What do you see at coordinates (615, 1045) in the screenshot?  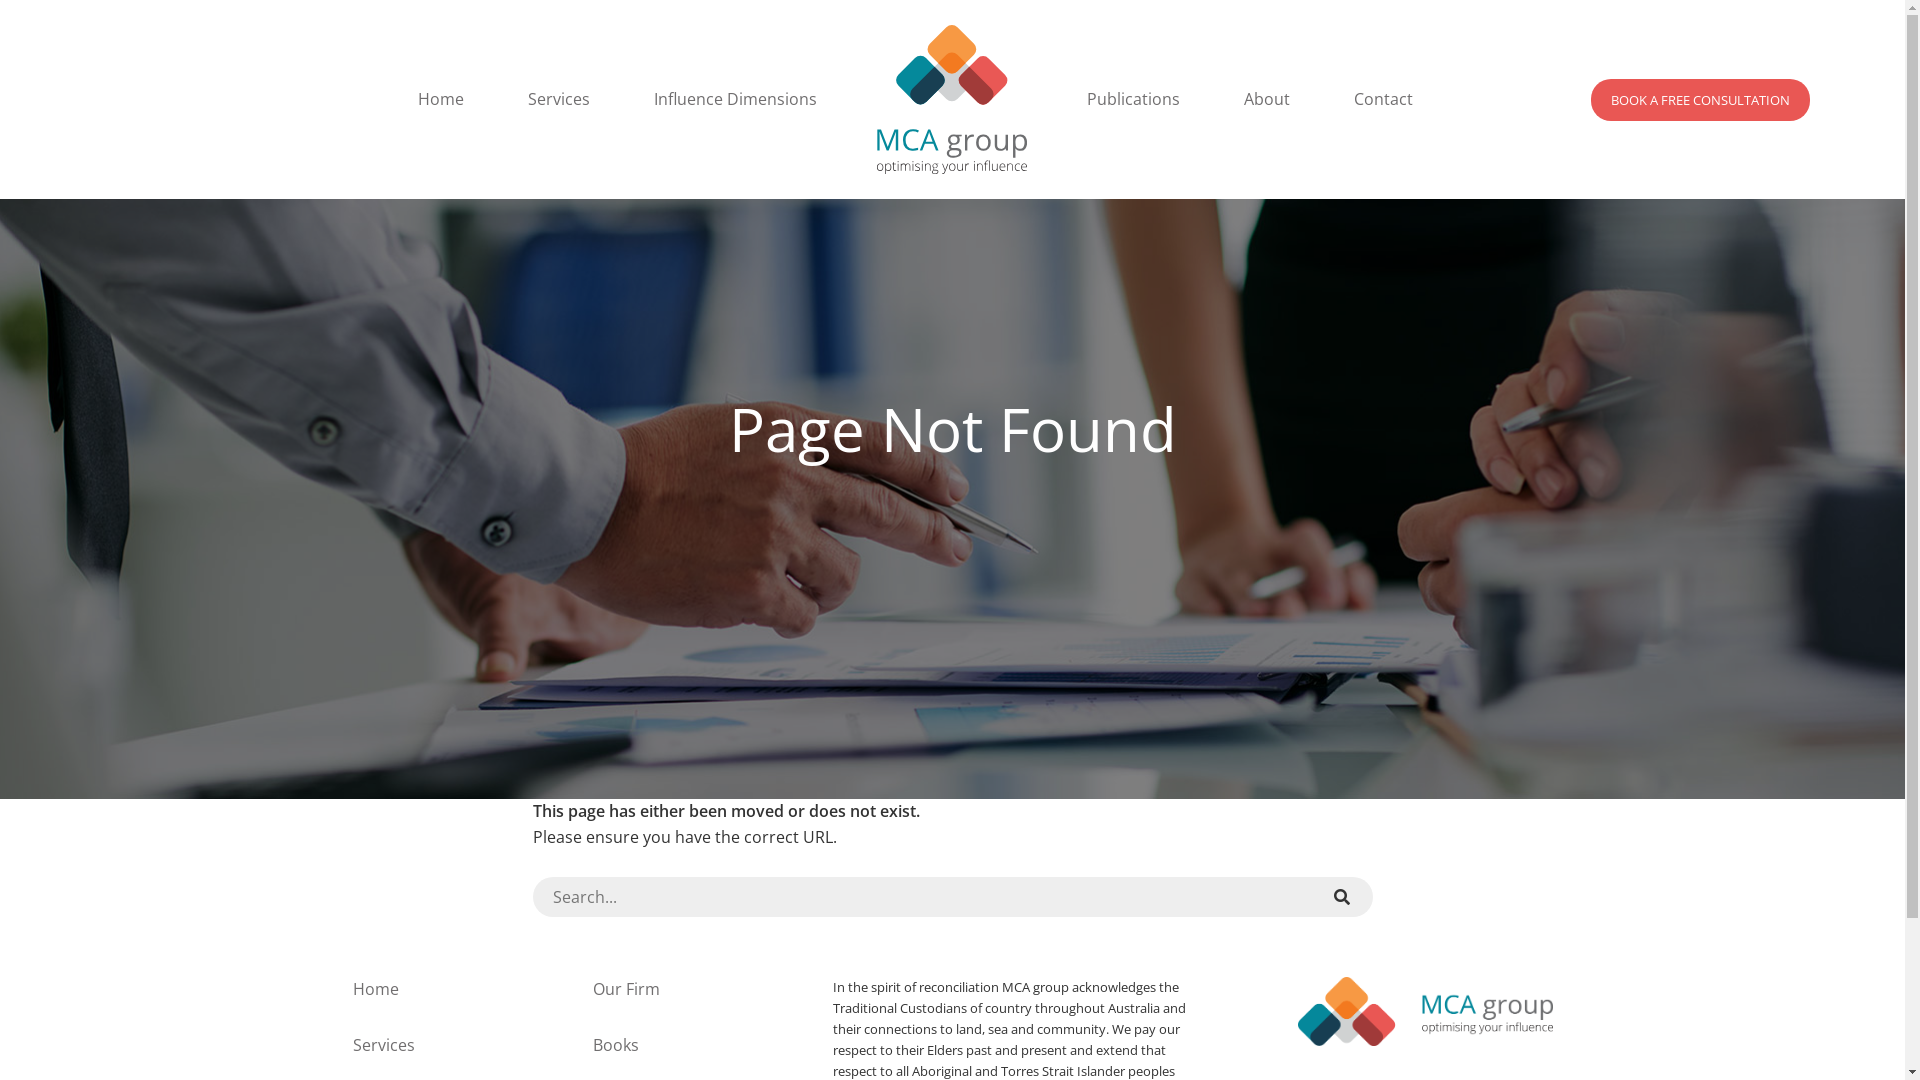 I see `Books` at bounding box center [615, 1045].